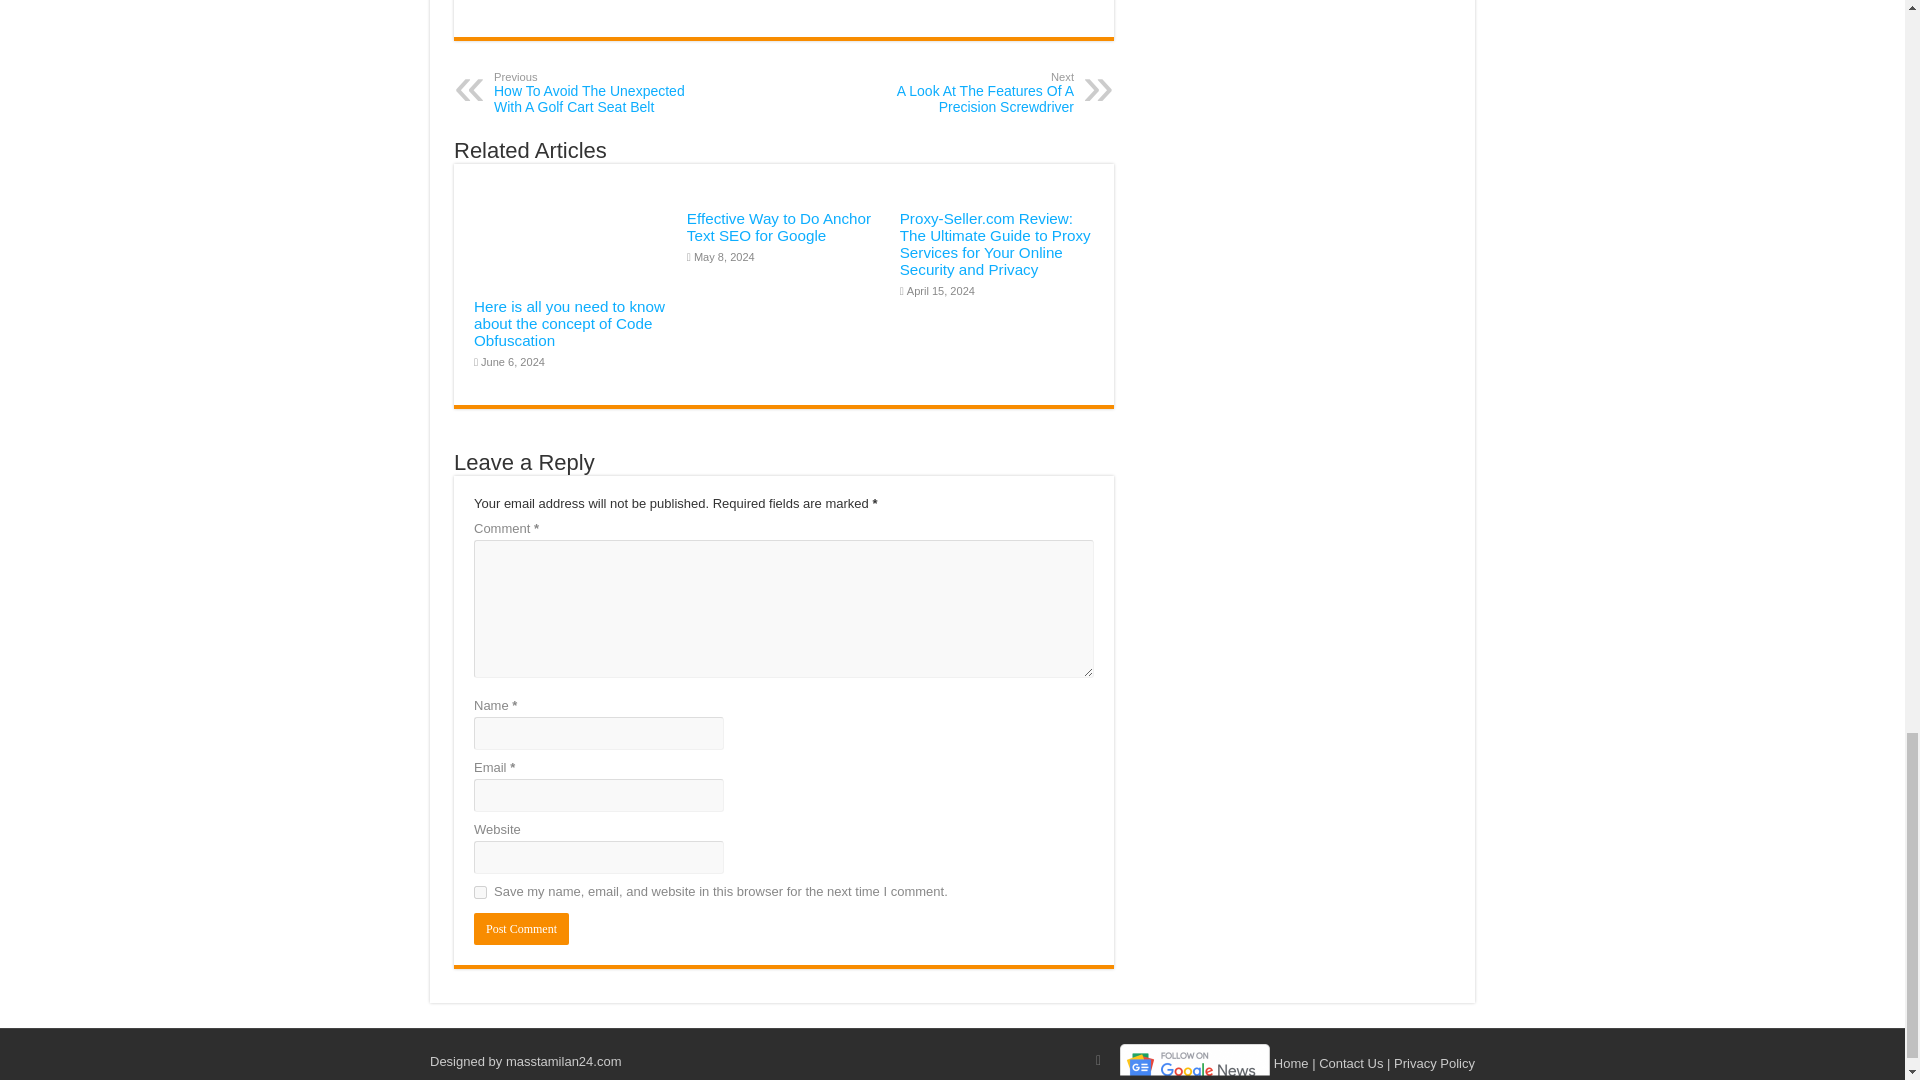  Describe the element at coordinates (480, 892) in the screenshot. I see `Effective Way to Do Anchor Text SEO for Google` at that location.